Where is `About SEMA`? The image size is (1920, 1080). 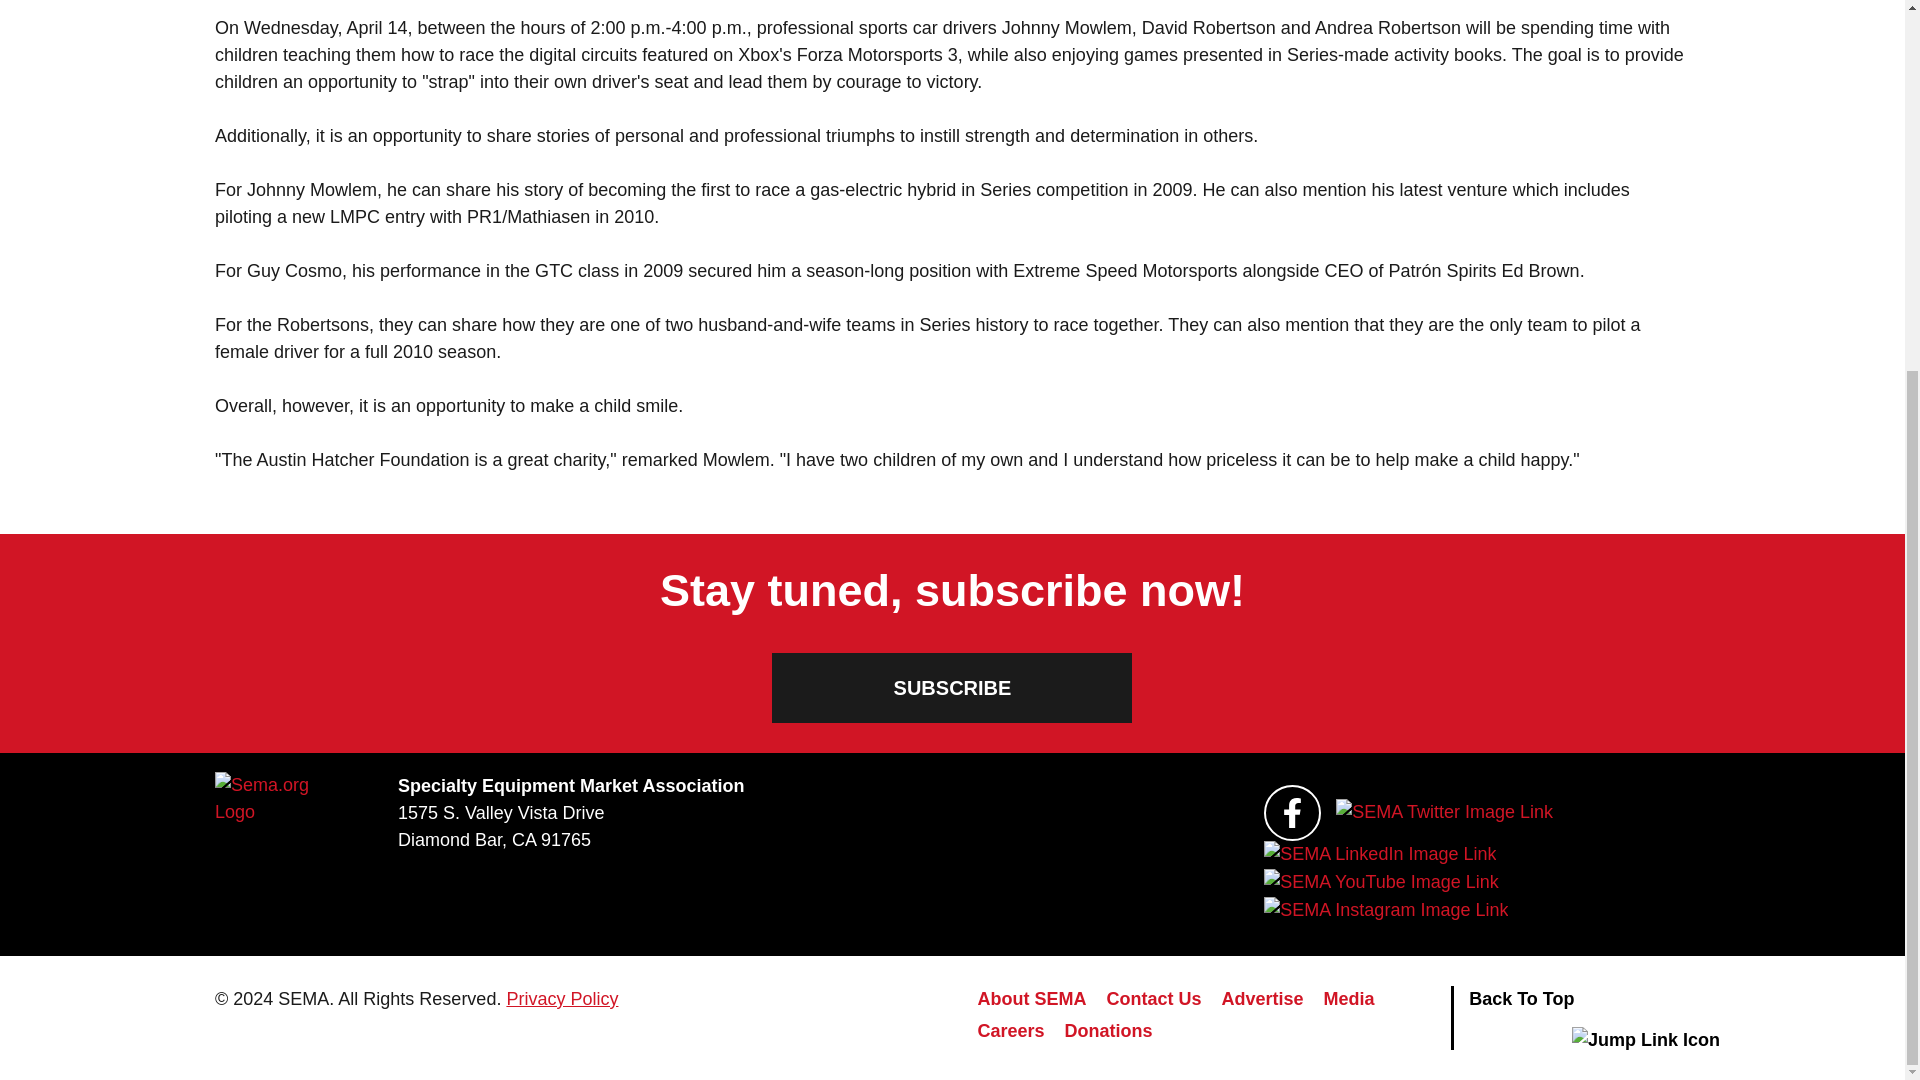 About SEMA is located at coordinates (1032, 1002).